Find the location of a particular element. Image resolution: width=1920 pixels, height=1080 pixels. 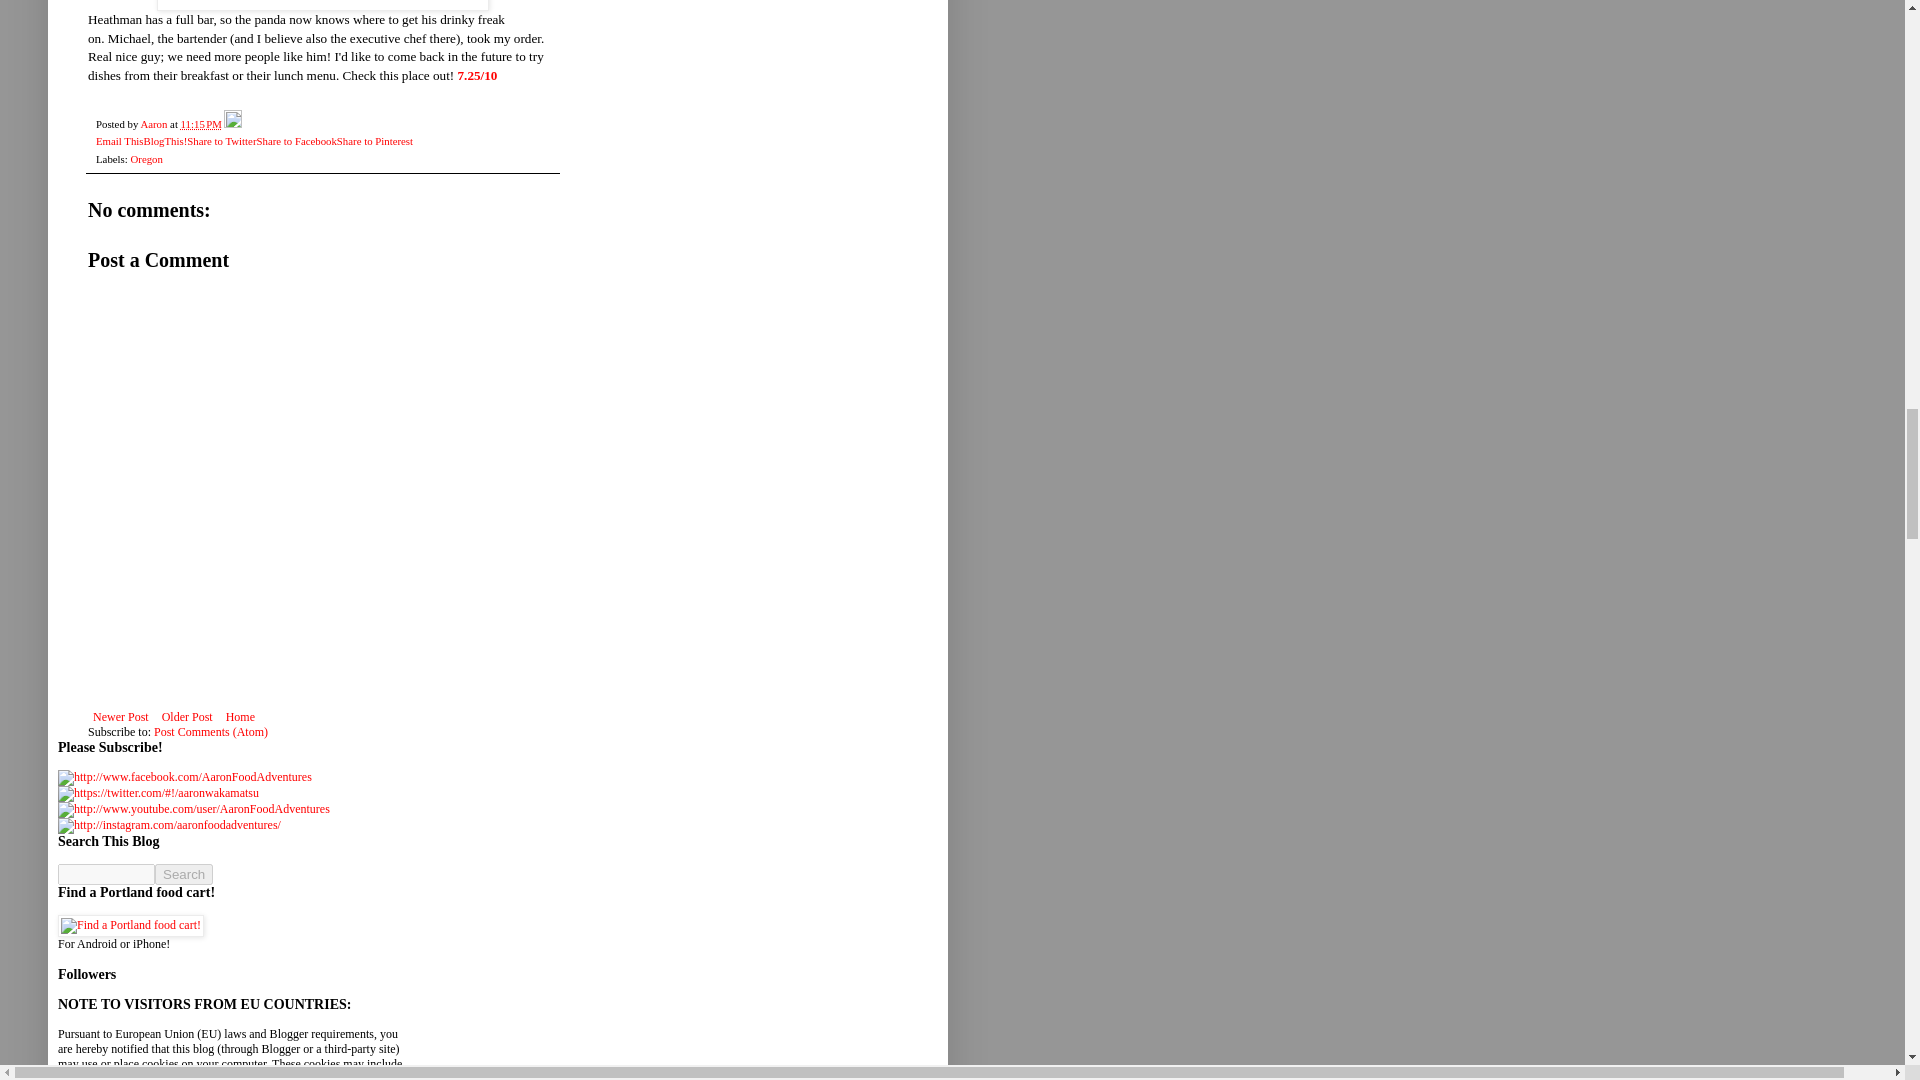

author profile is located at coordinates (155, 123).